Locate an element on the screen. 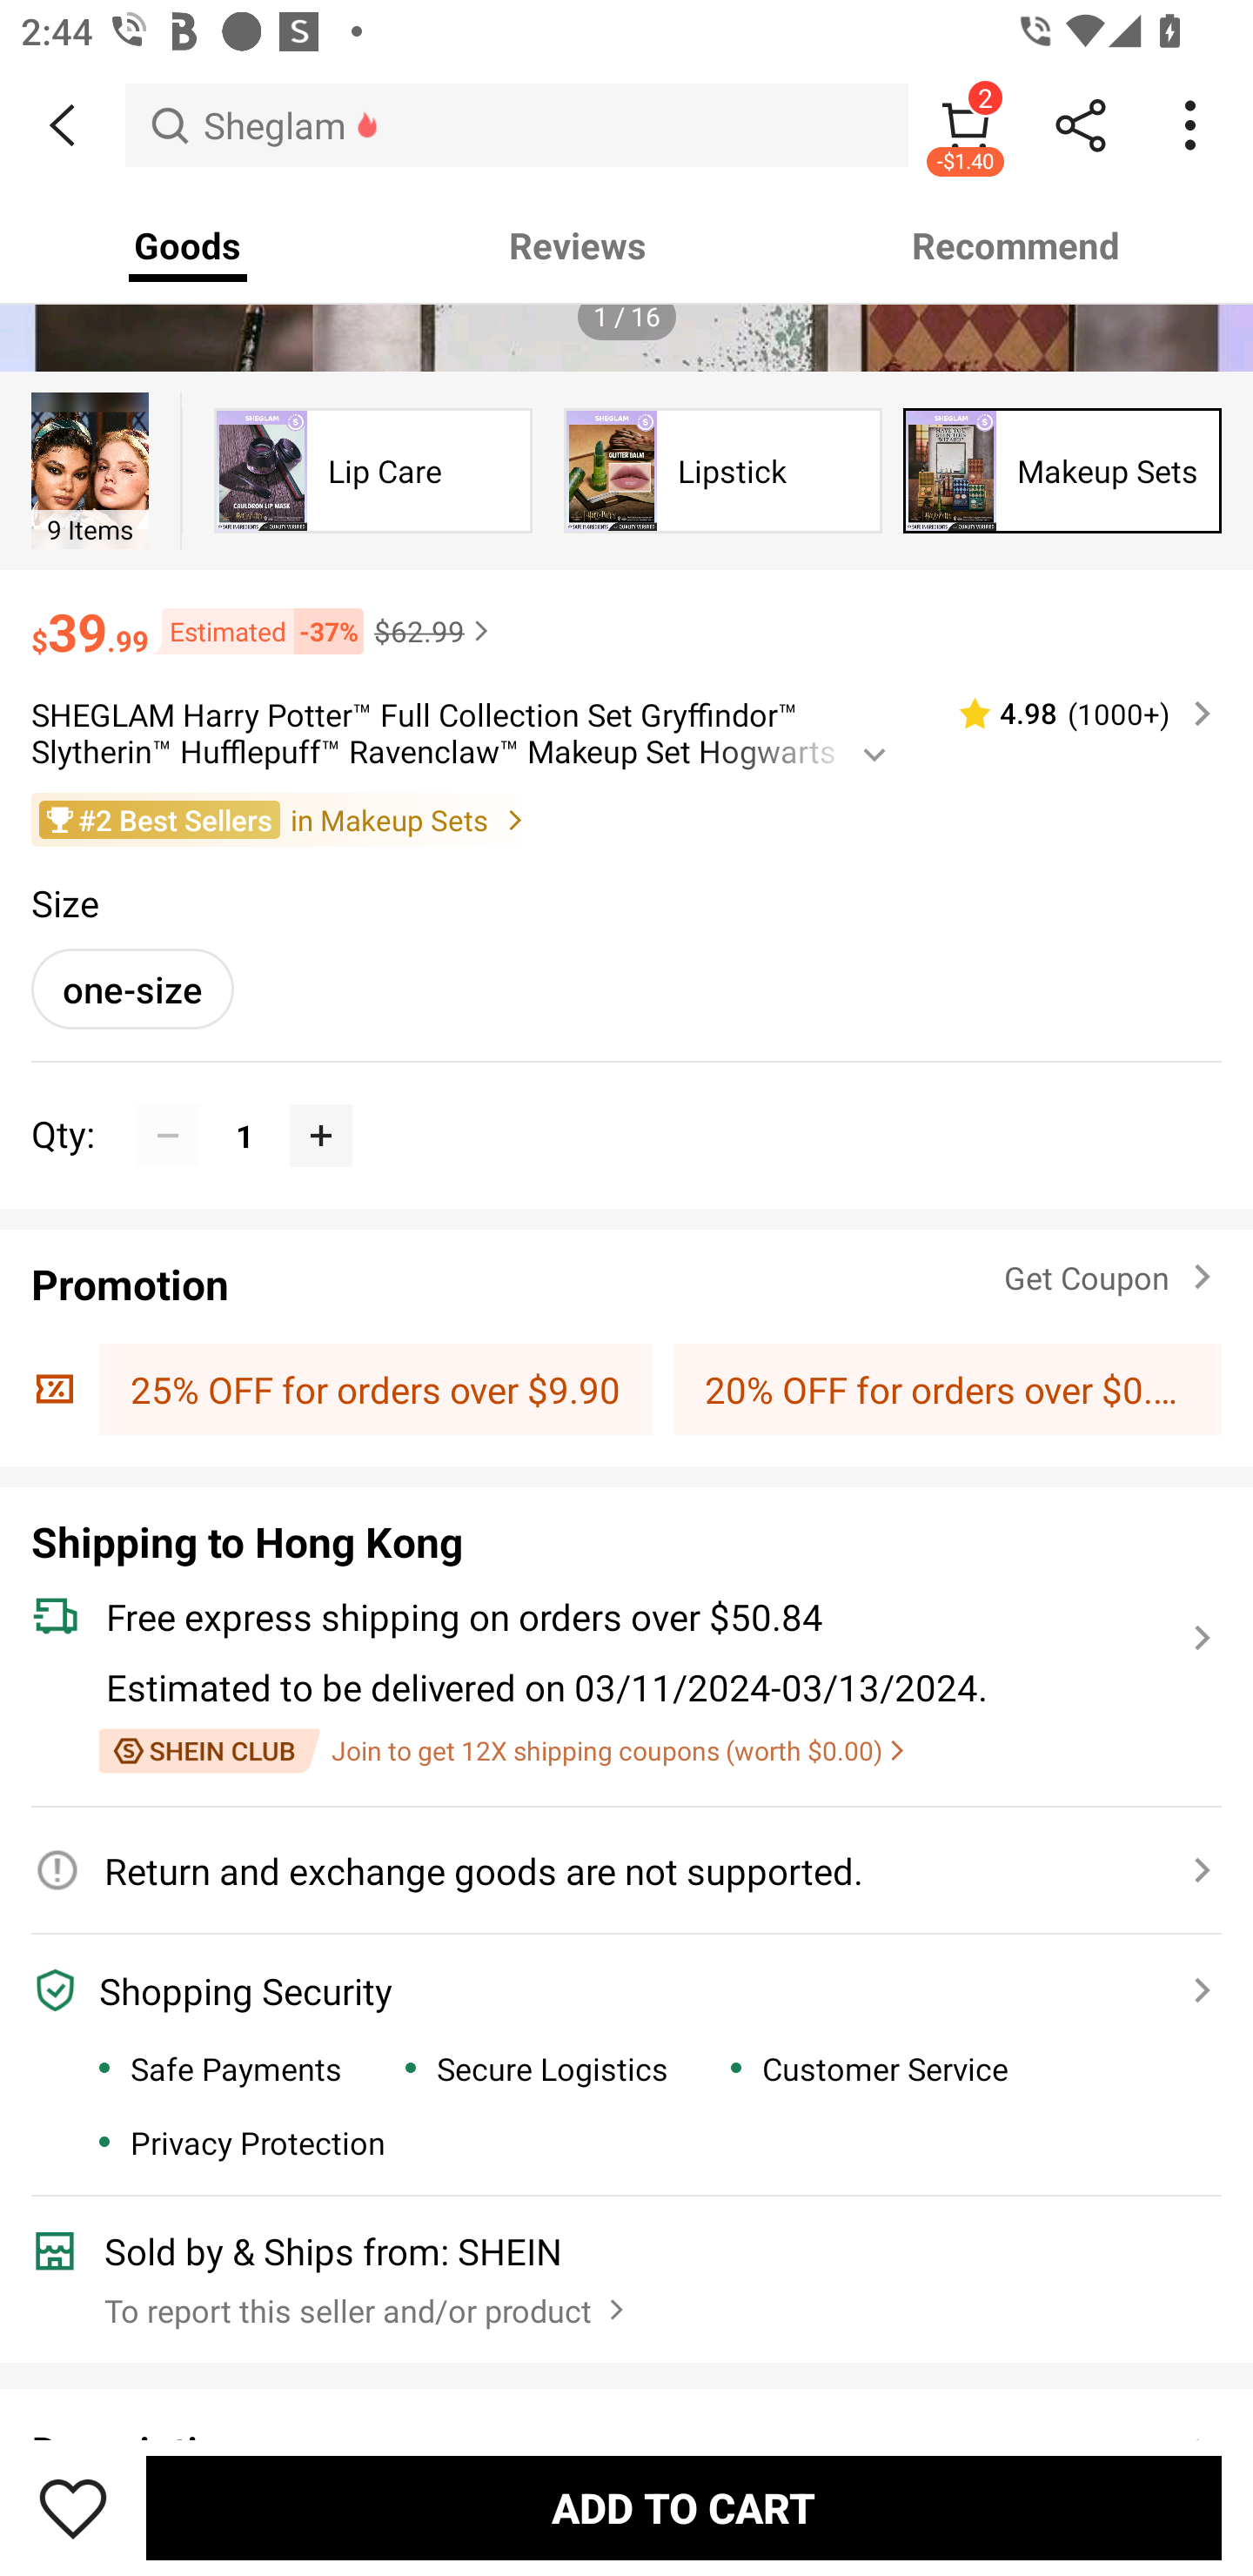 This screenshot has height=2576, width=1253. Goods is located at coordinates (188, 245).